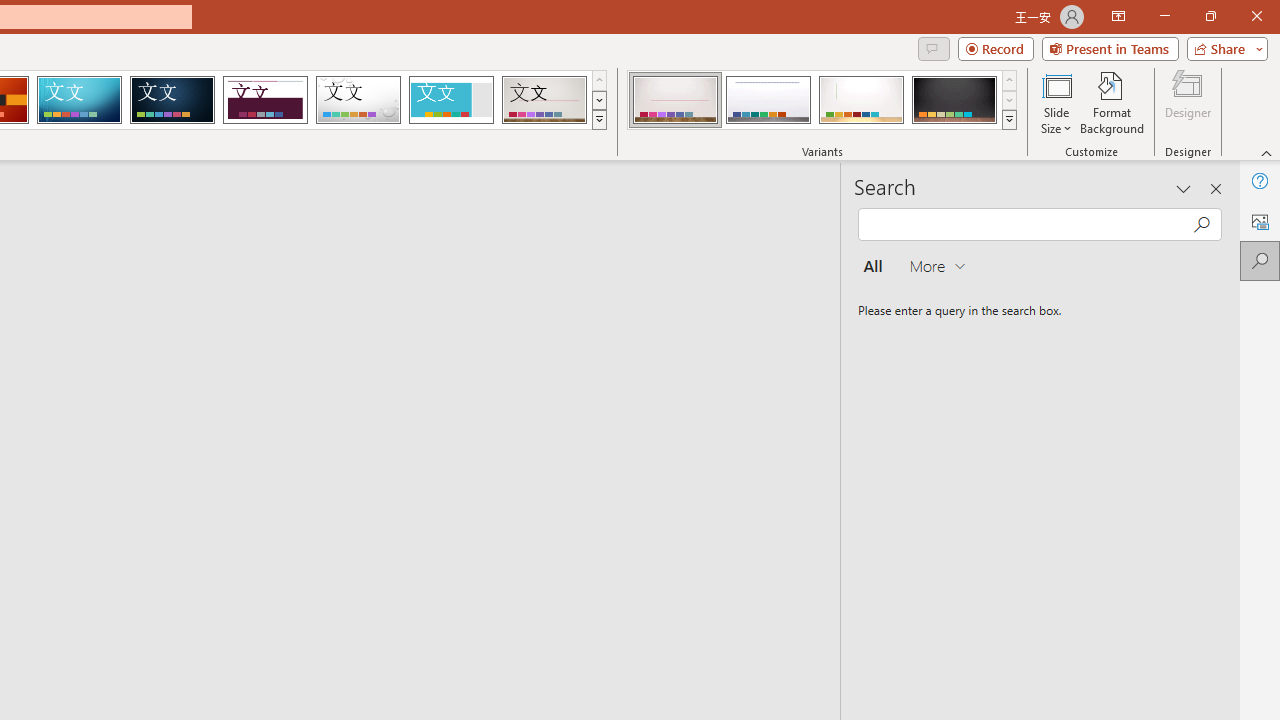 The image size is (1280, 720). I want to click on Slide Size, so click(1056, 102).